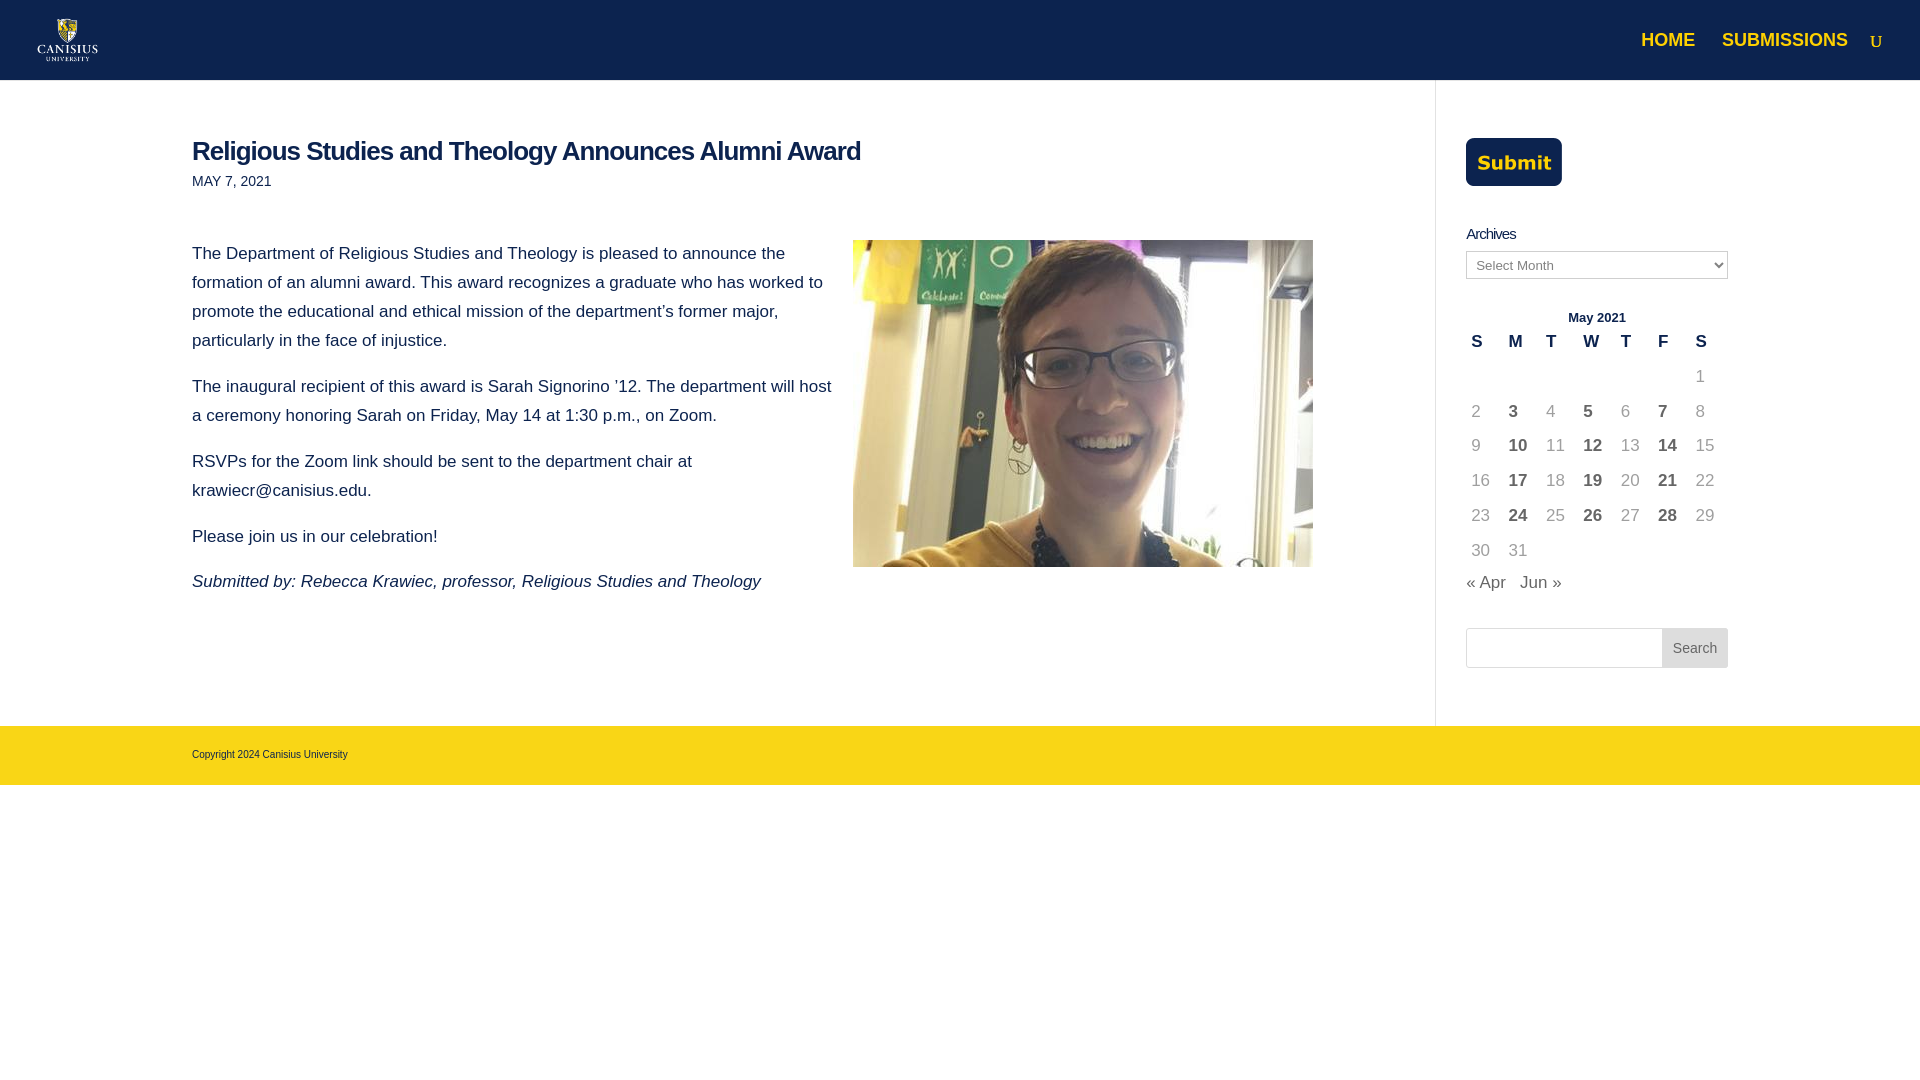 This screenshot has height=1080, width=1920. Describe the element at coordinates (1695, 648) in the screenshot. I see `Search` at that location.